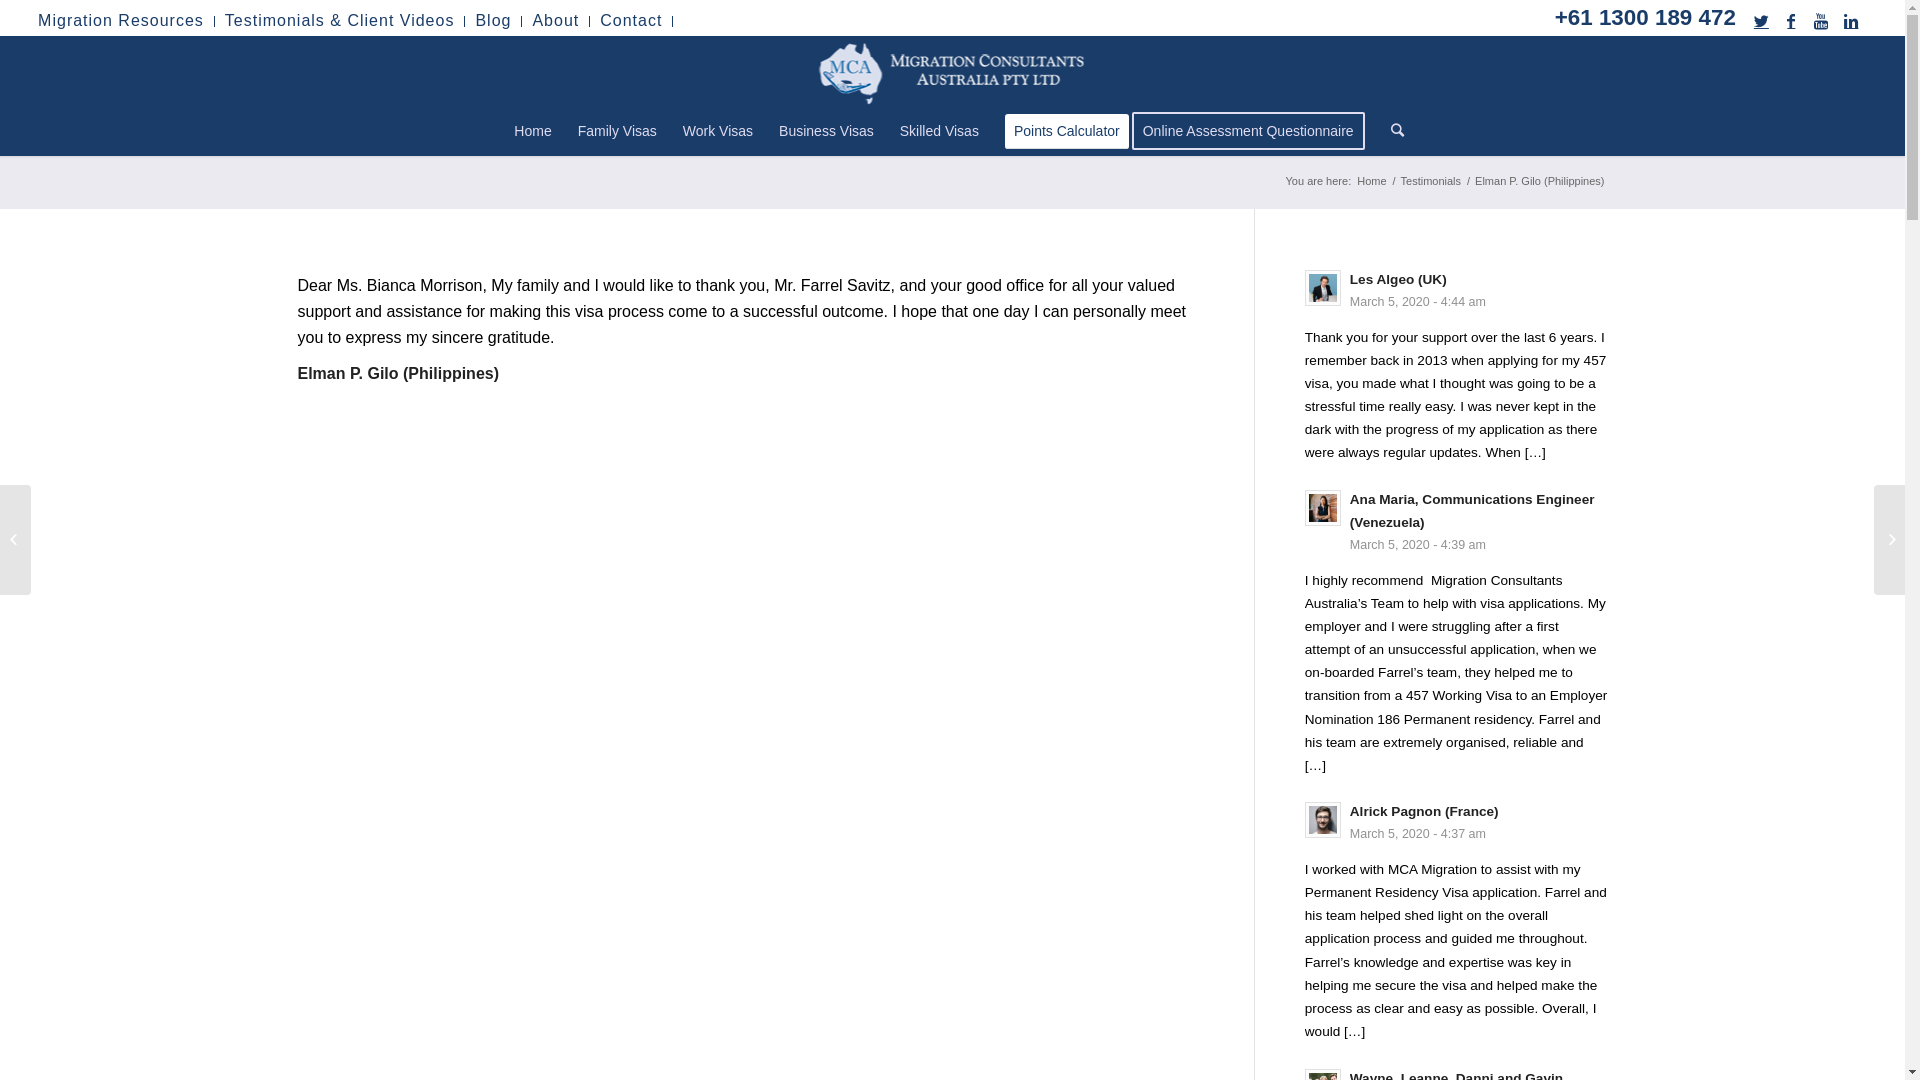 The width and height of the screenshot is (1920, 1080). What do you see at coordinates (532, 130) in the screenshot?
I see `Home` at bounding box center [532, 130].